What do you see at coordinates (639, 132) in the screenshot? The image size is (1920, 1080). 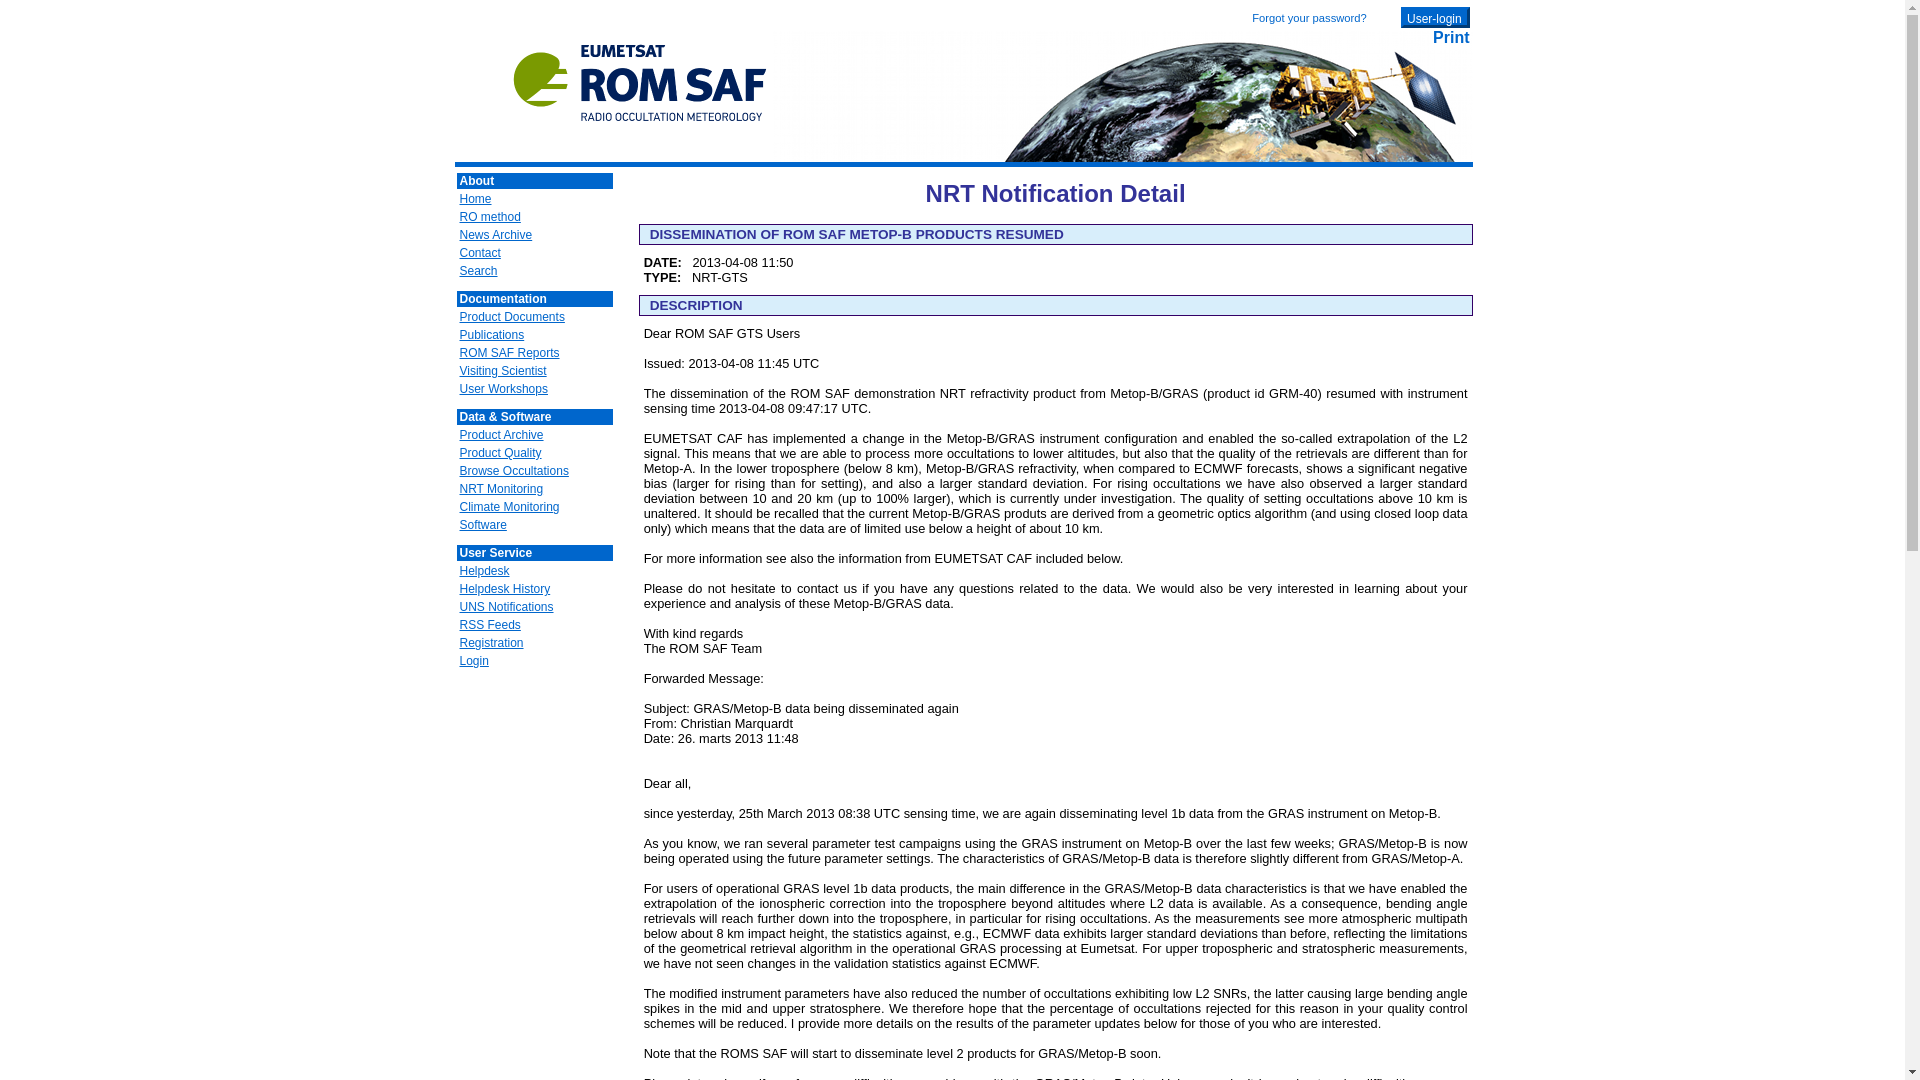 I see `Home` at bounding box center [639, 132].